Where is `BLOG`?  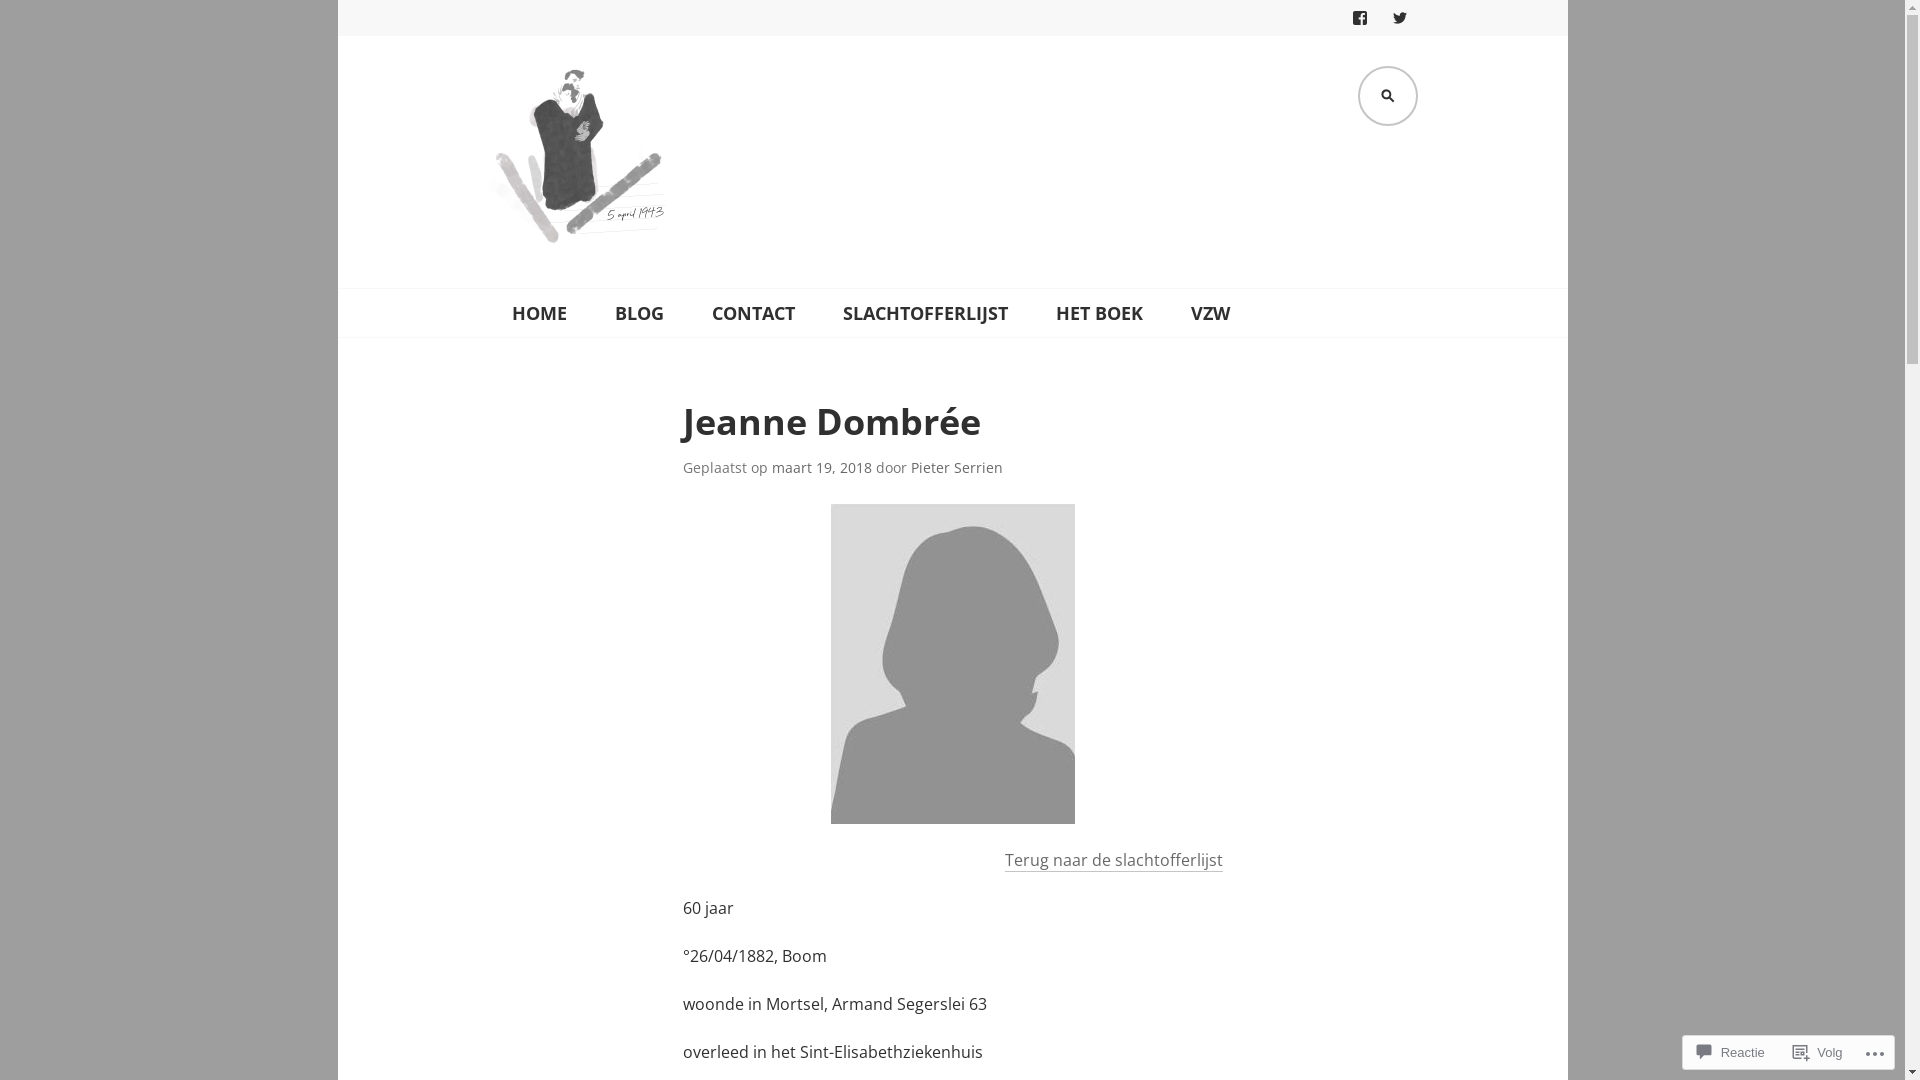
BLOG is located at coordinates (638, 313).